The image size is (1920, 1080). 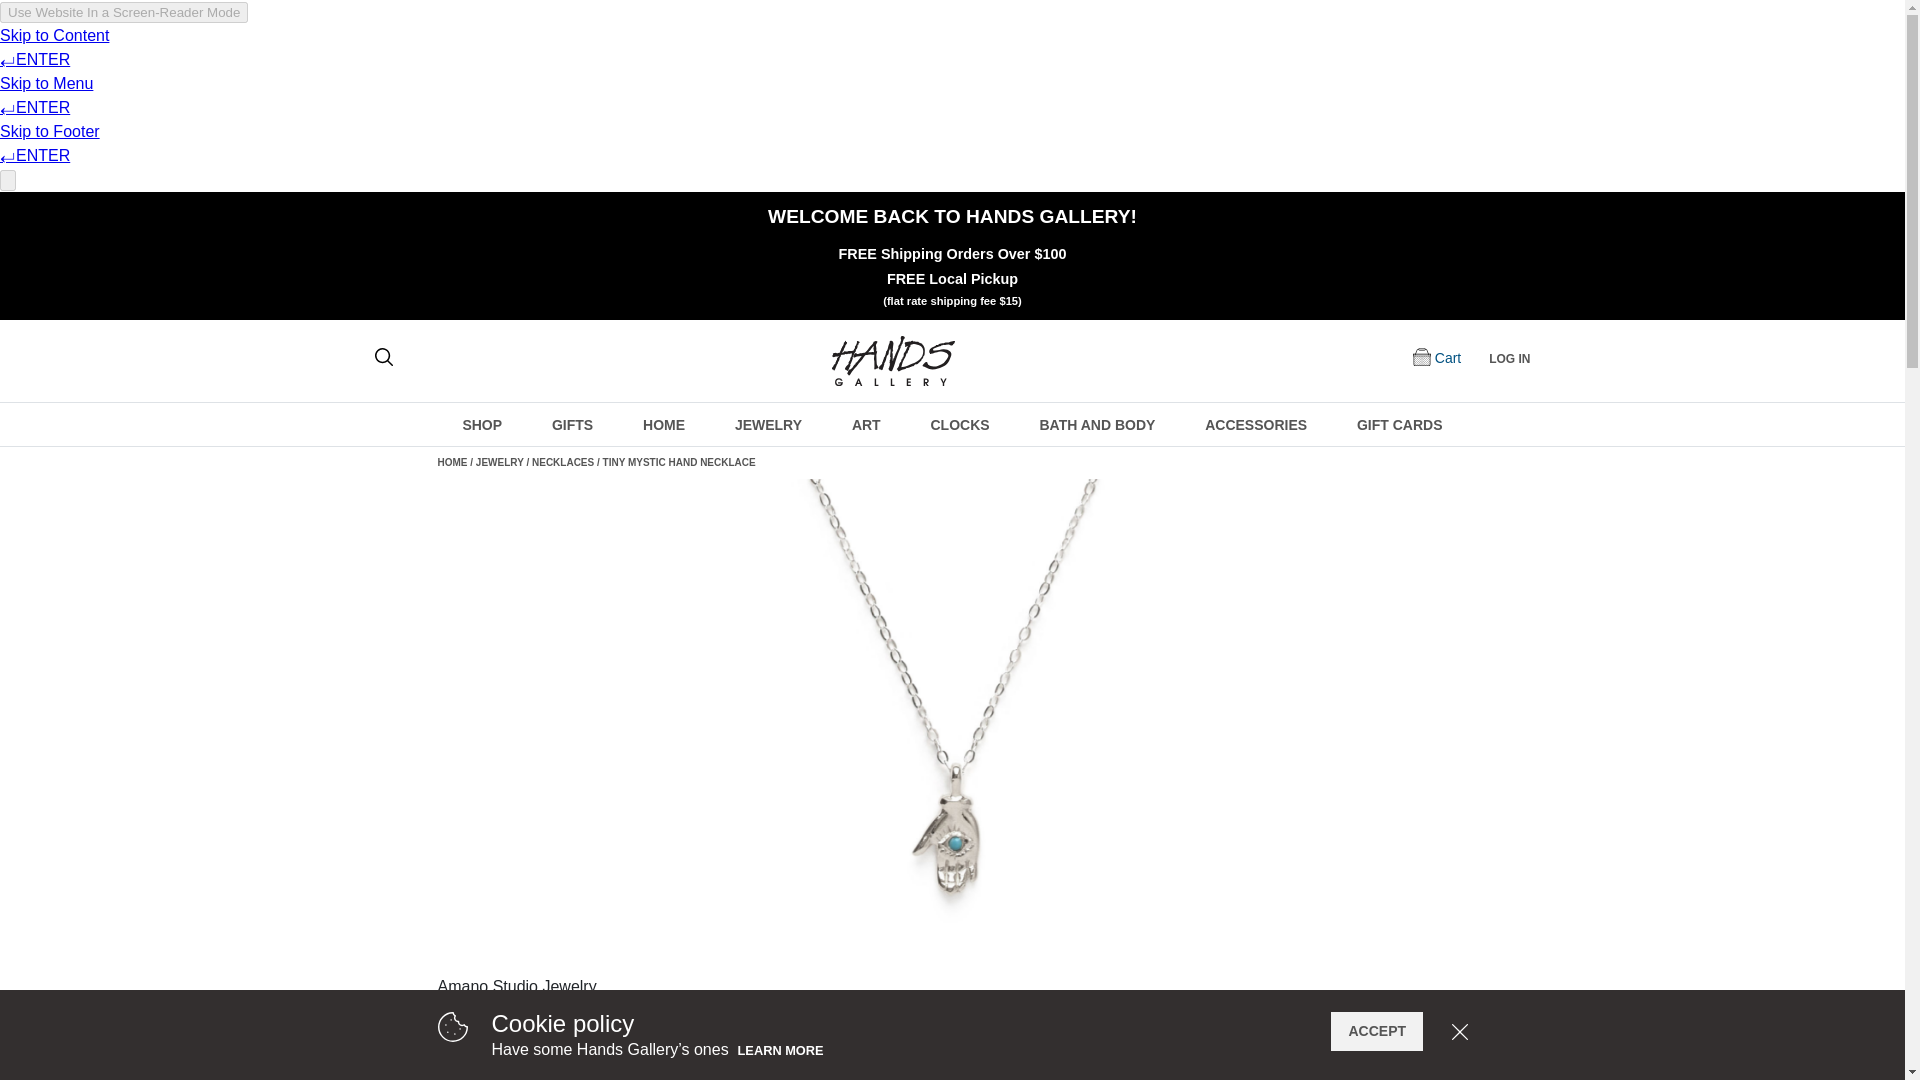 What do you see at coordinates (572, 425) in the screenshot?
I see `GIFTS` at bounding box center [572, 425].